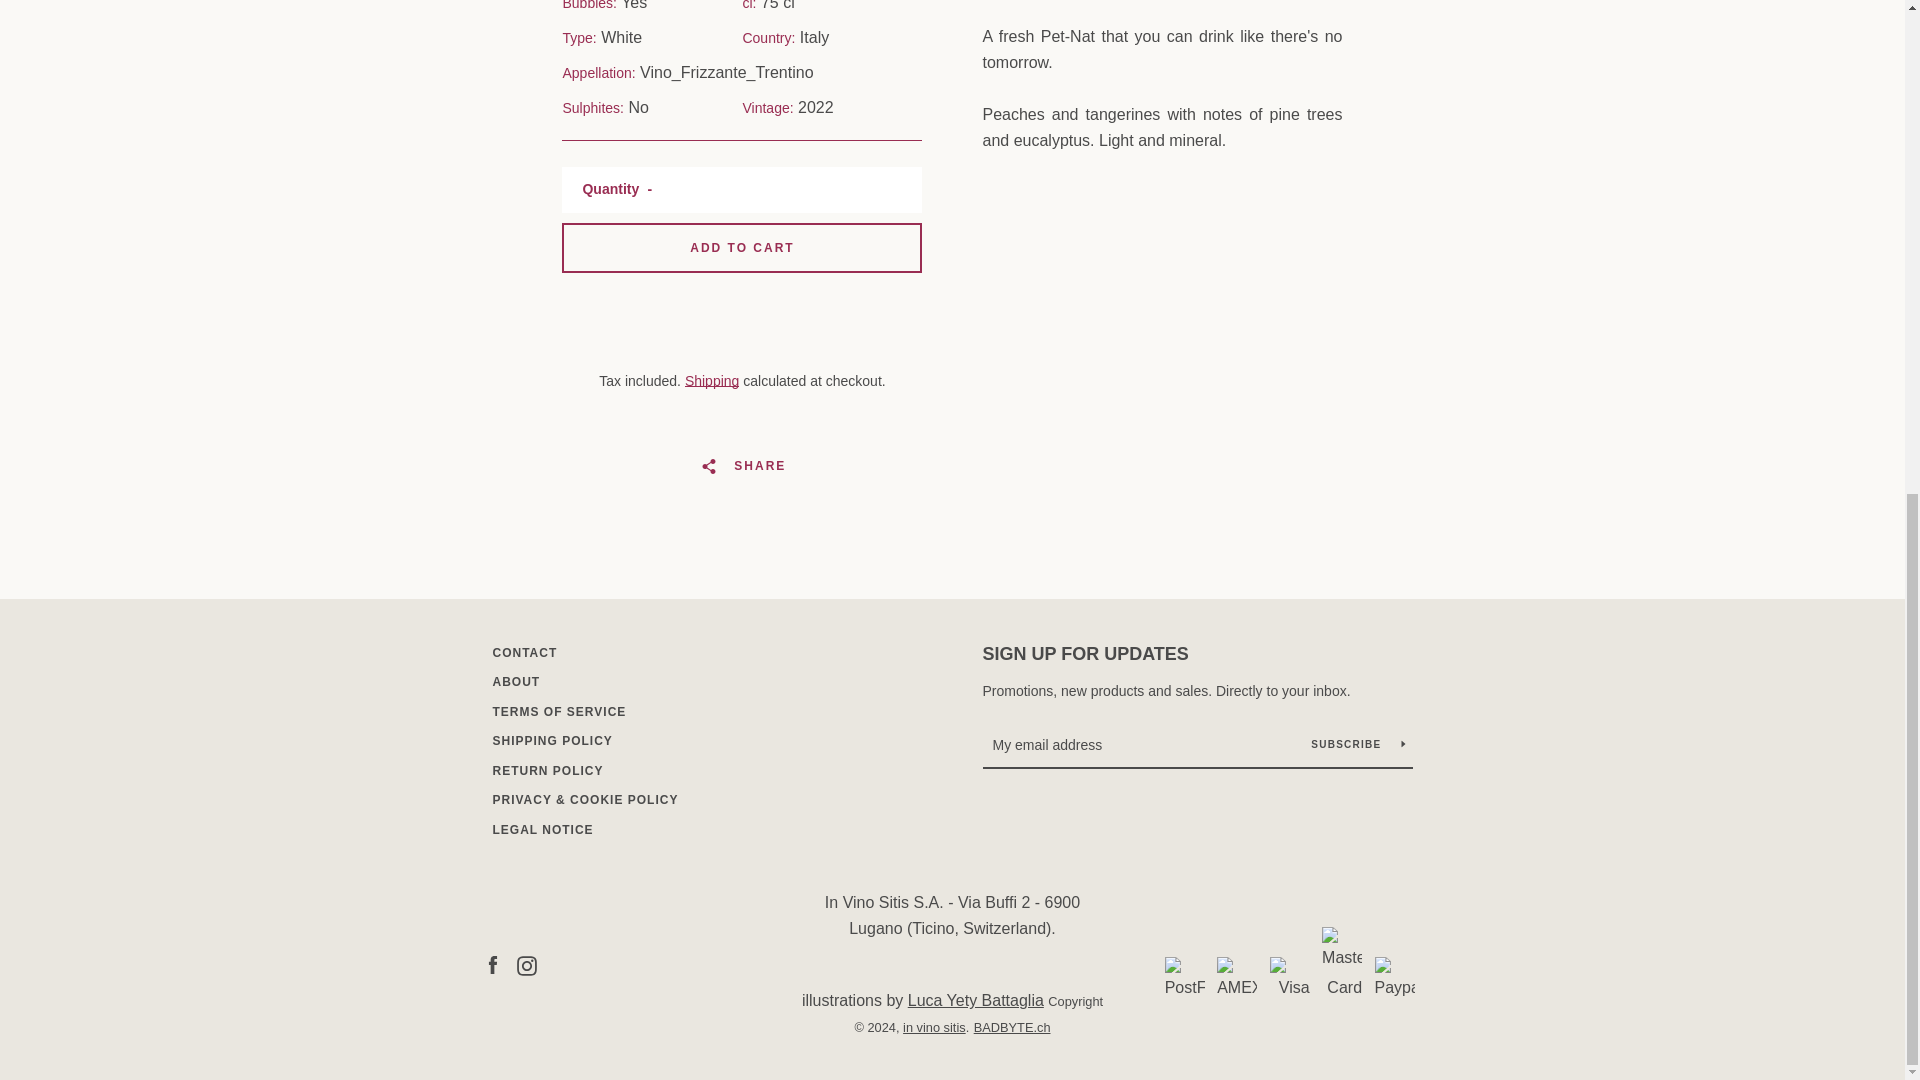 This screenshot has height=1080, width=1920. What do you see at coordinates (491, 964) in the screenshot?
I see `Facebook` at bounding box center [491, 964].